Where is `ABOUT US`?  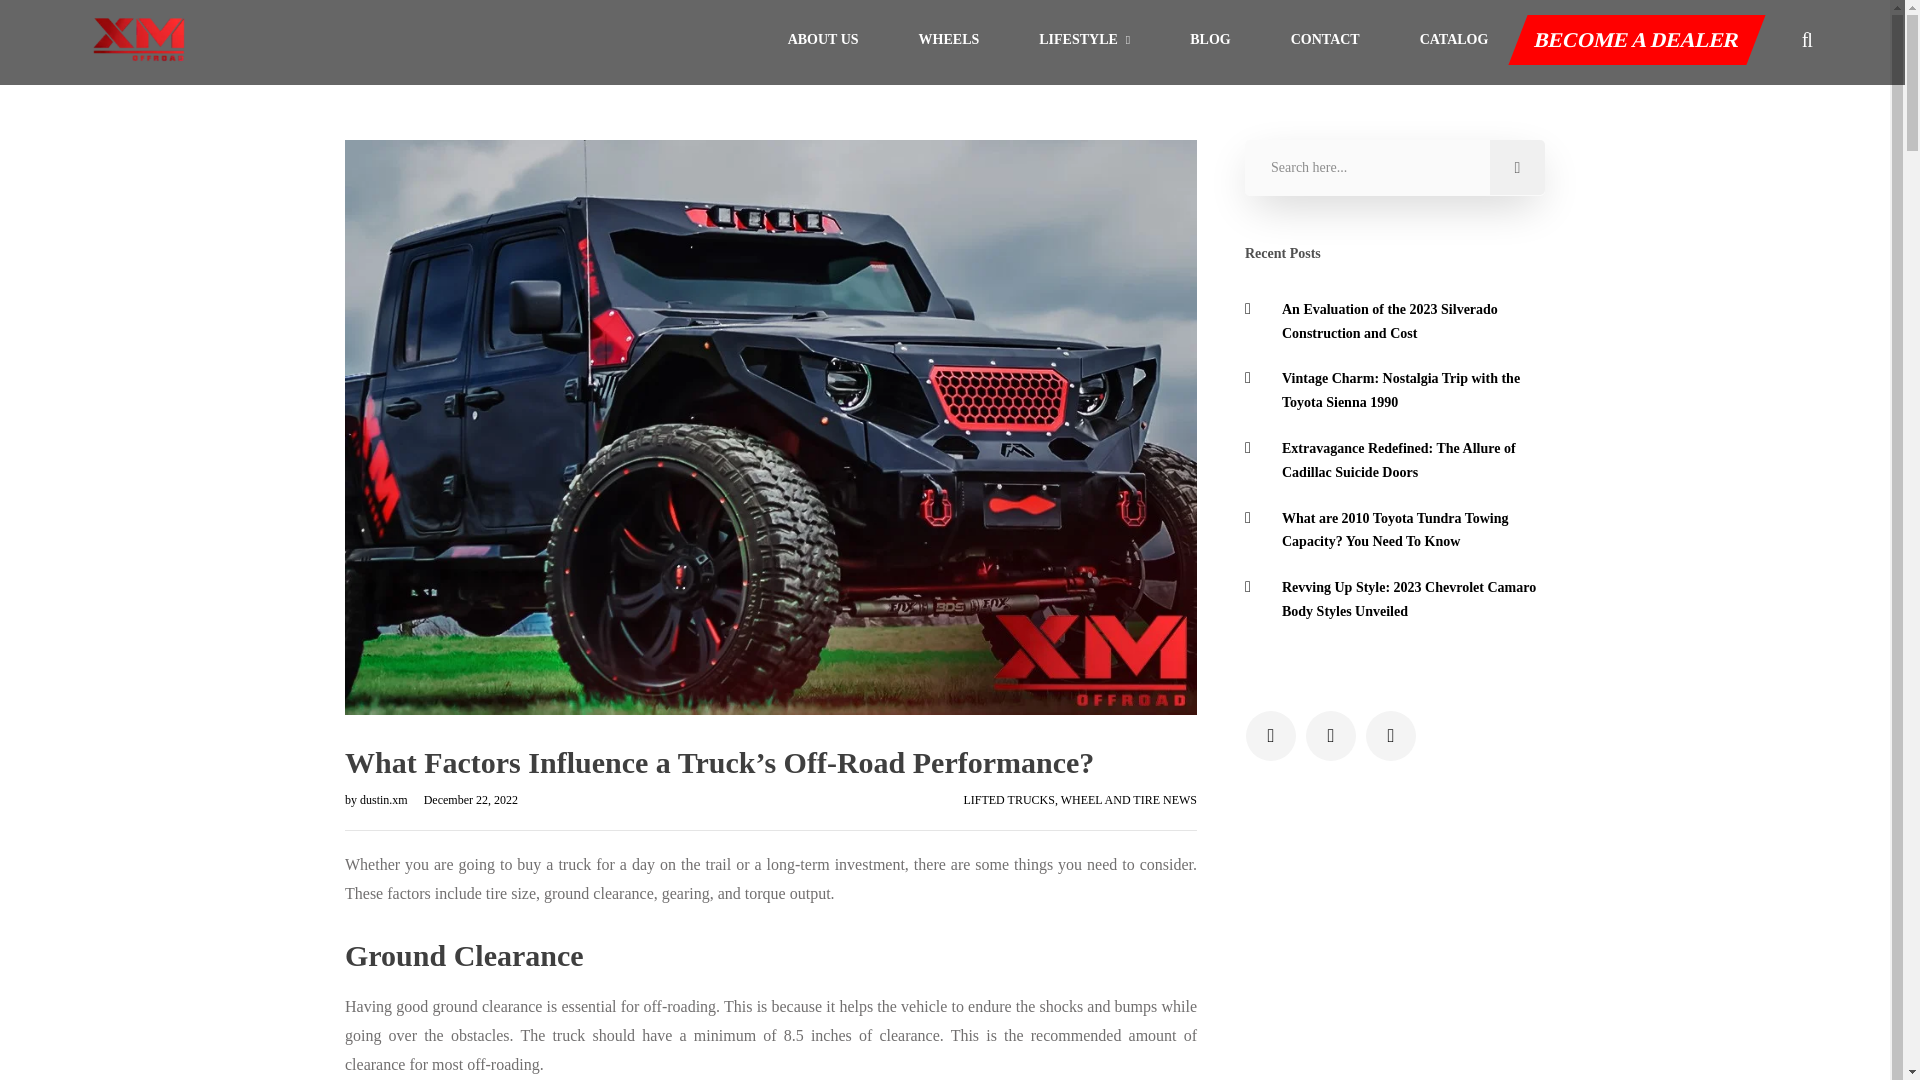
ABOUT US is located at coordinates (822, 40).